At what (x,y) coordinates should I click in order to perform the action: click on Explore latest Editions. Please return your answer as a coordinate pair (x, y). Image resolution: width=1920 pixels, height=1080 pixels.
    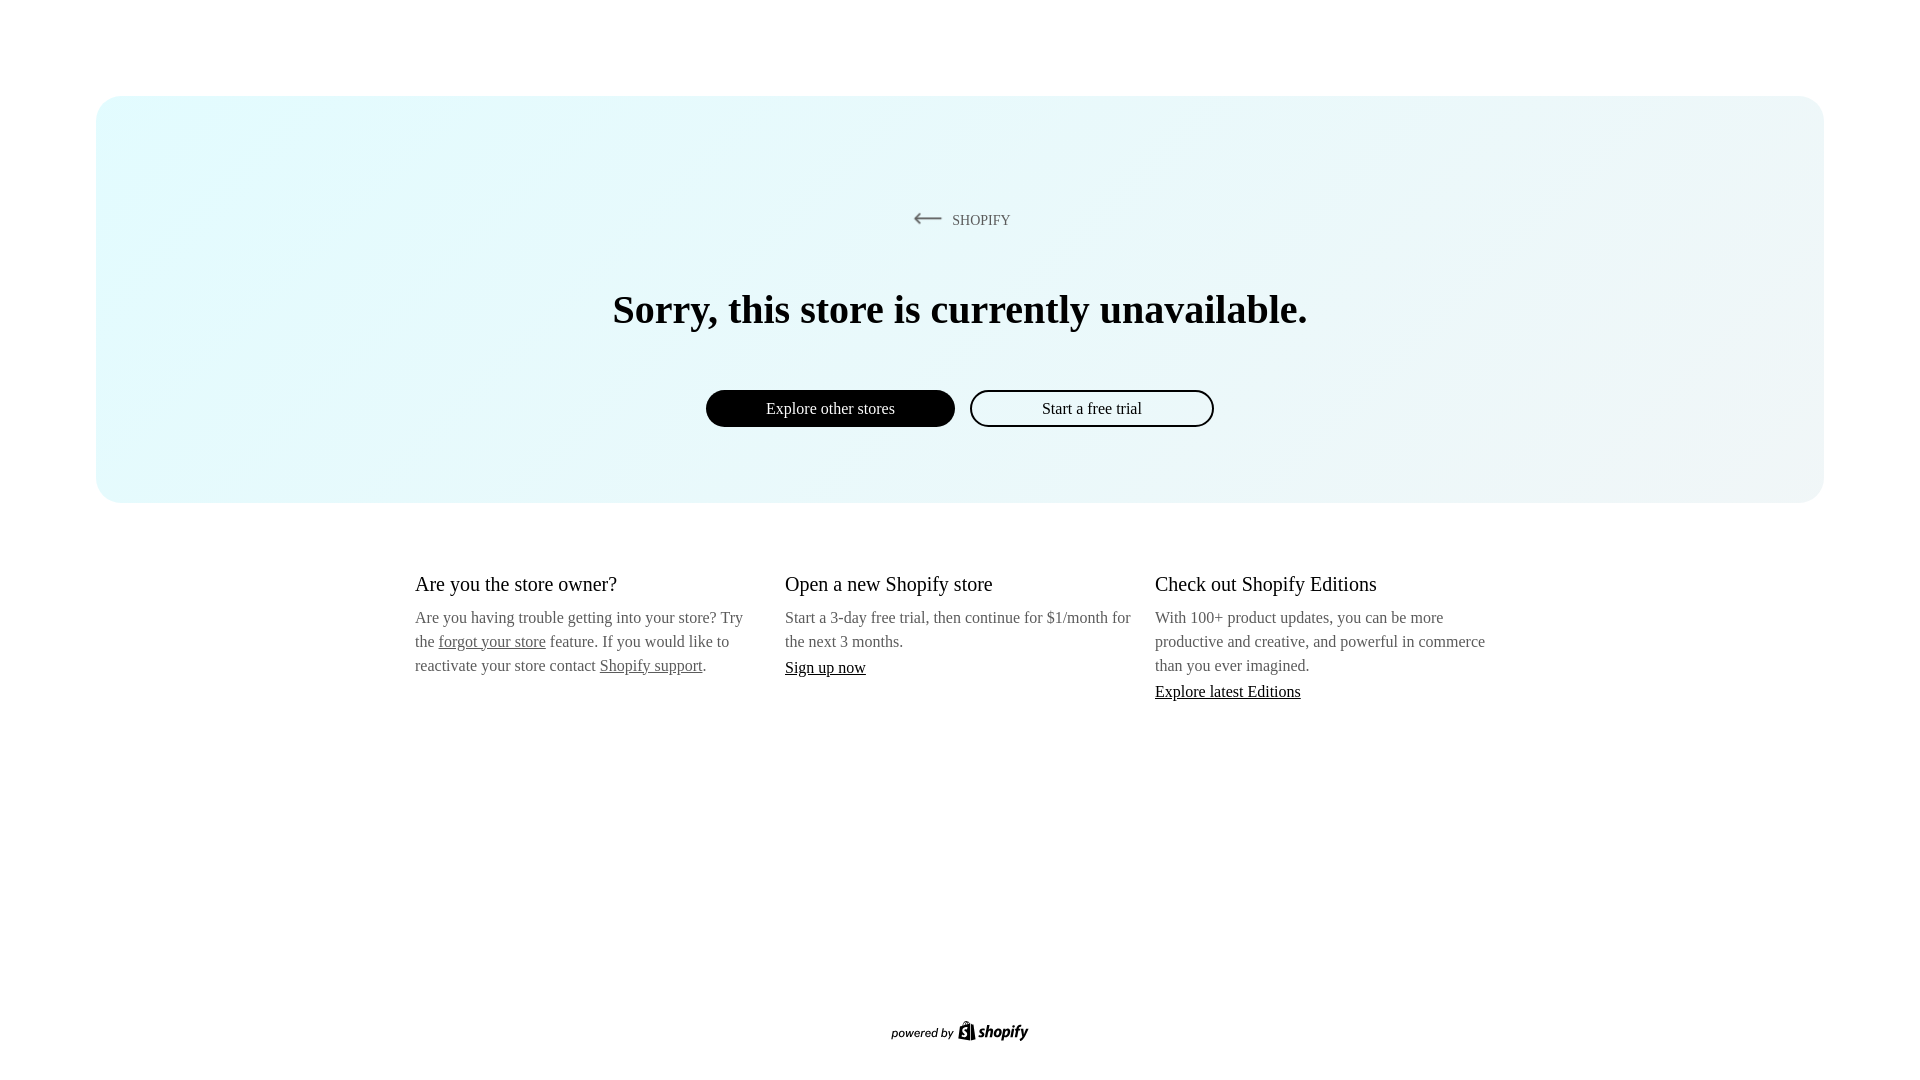
    Looking at the image, I should click on (1228, 690).